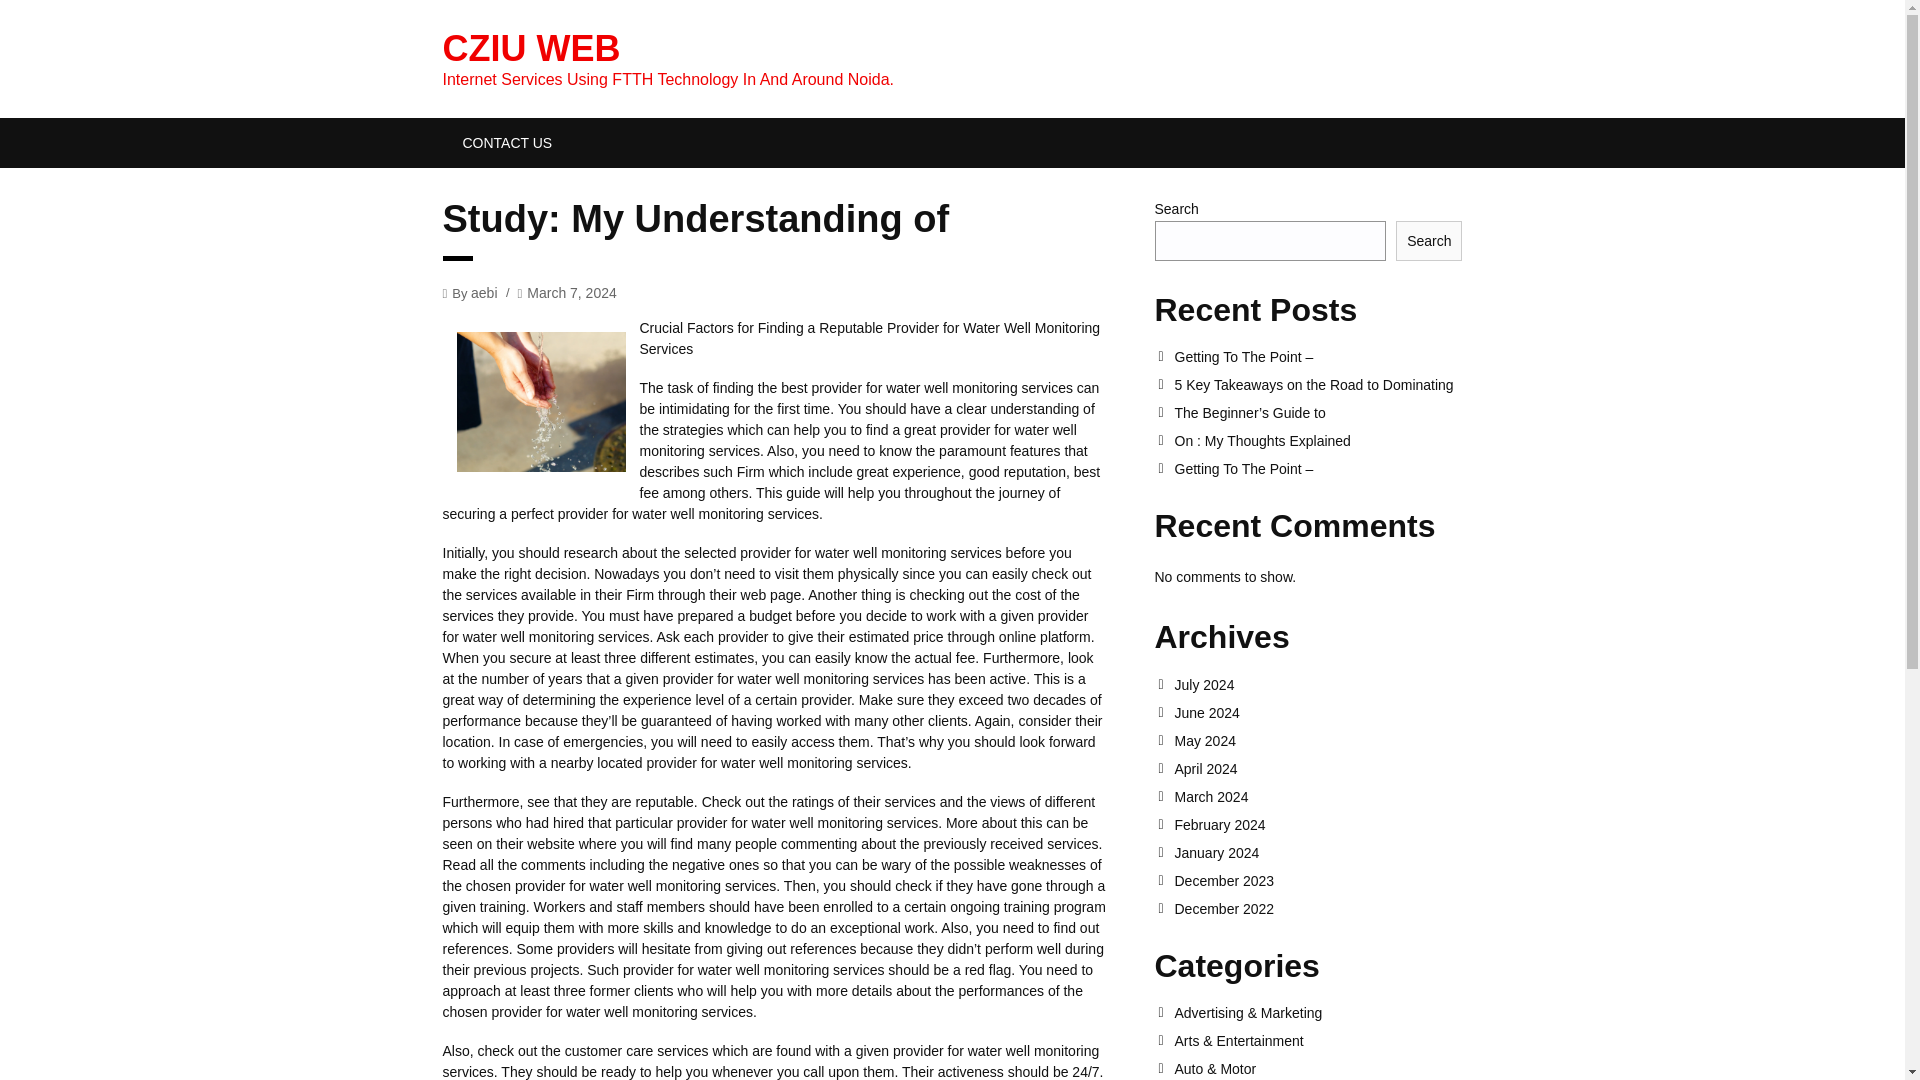 The width and height of the screenshot is (1920, 1080). What do you see at coordinates (530, 48) in the screenshot?
I see `Internet Services Using FTTH Technology In And Around Noida.` at bounding box center [530, 48].